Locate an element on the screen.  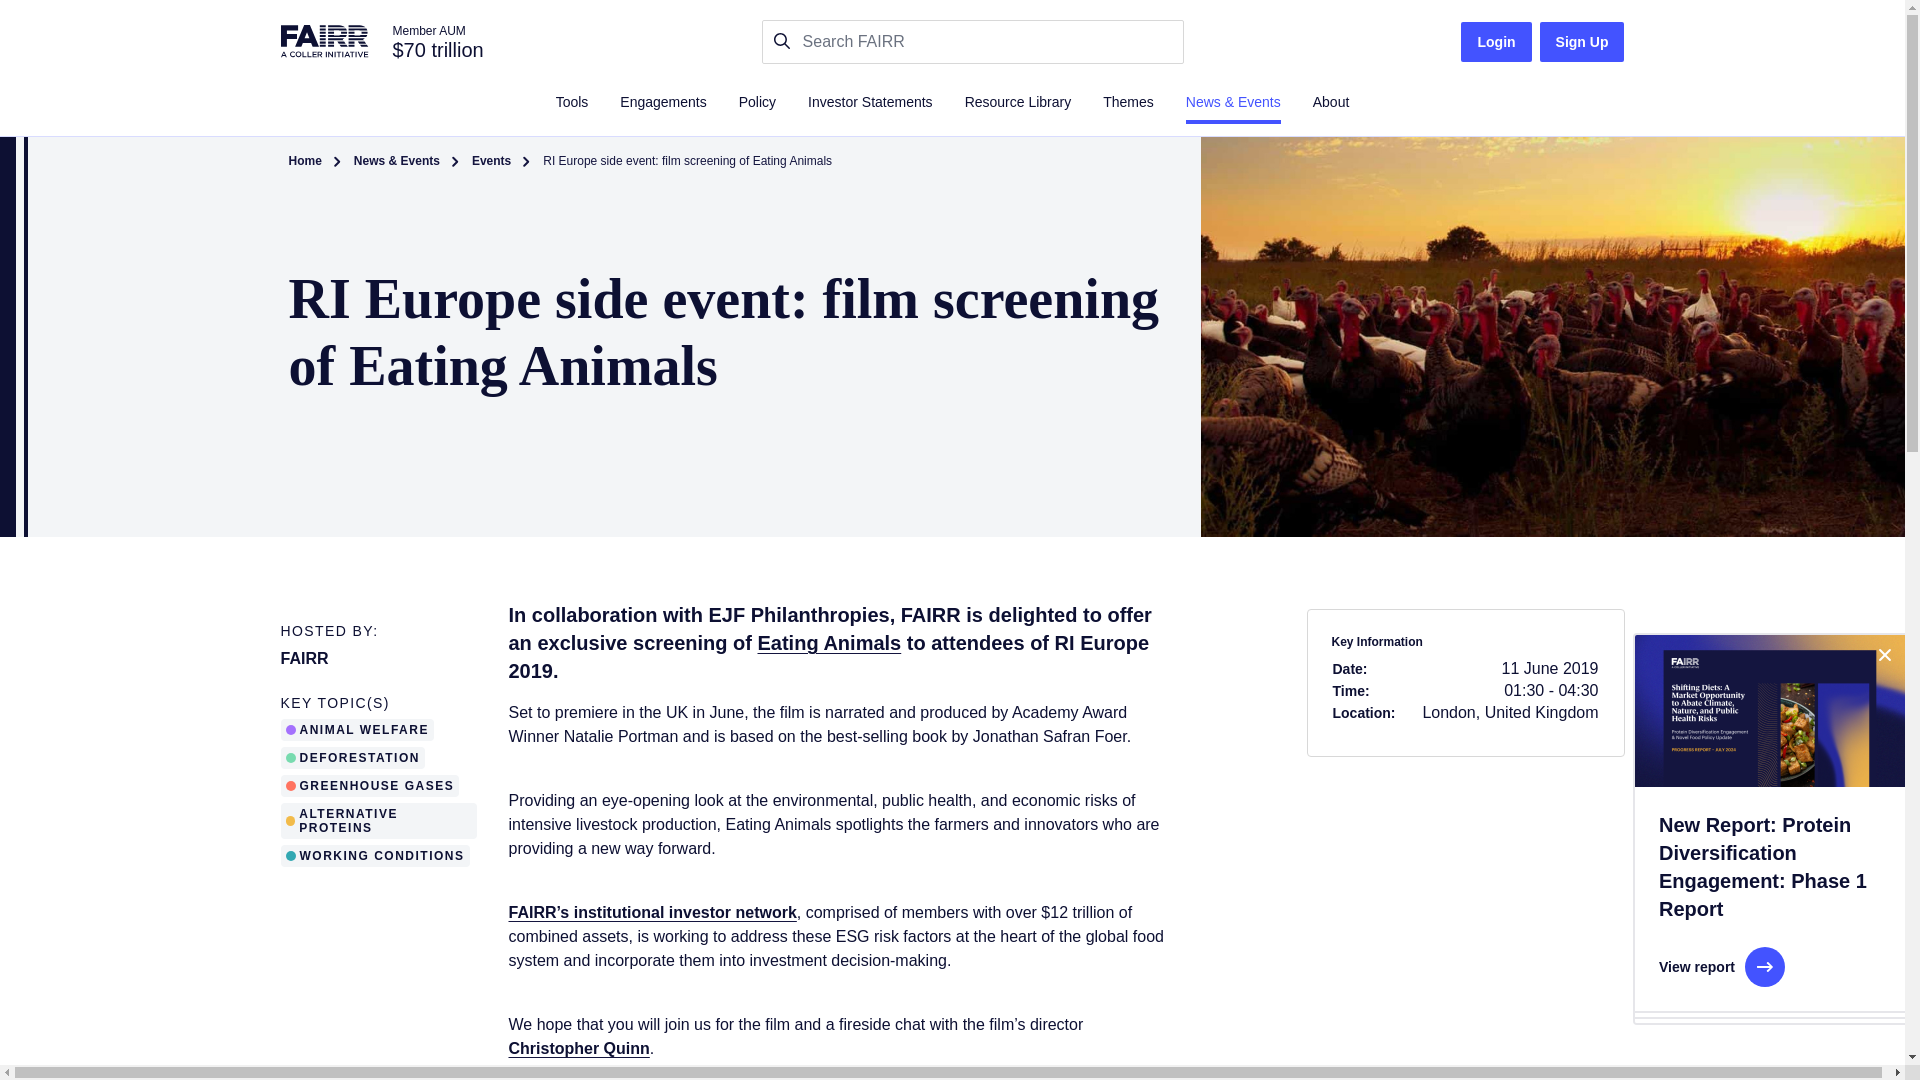
DEFORESTATION is located at coordinates (356, 757).